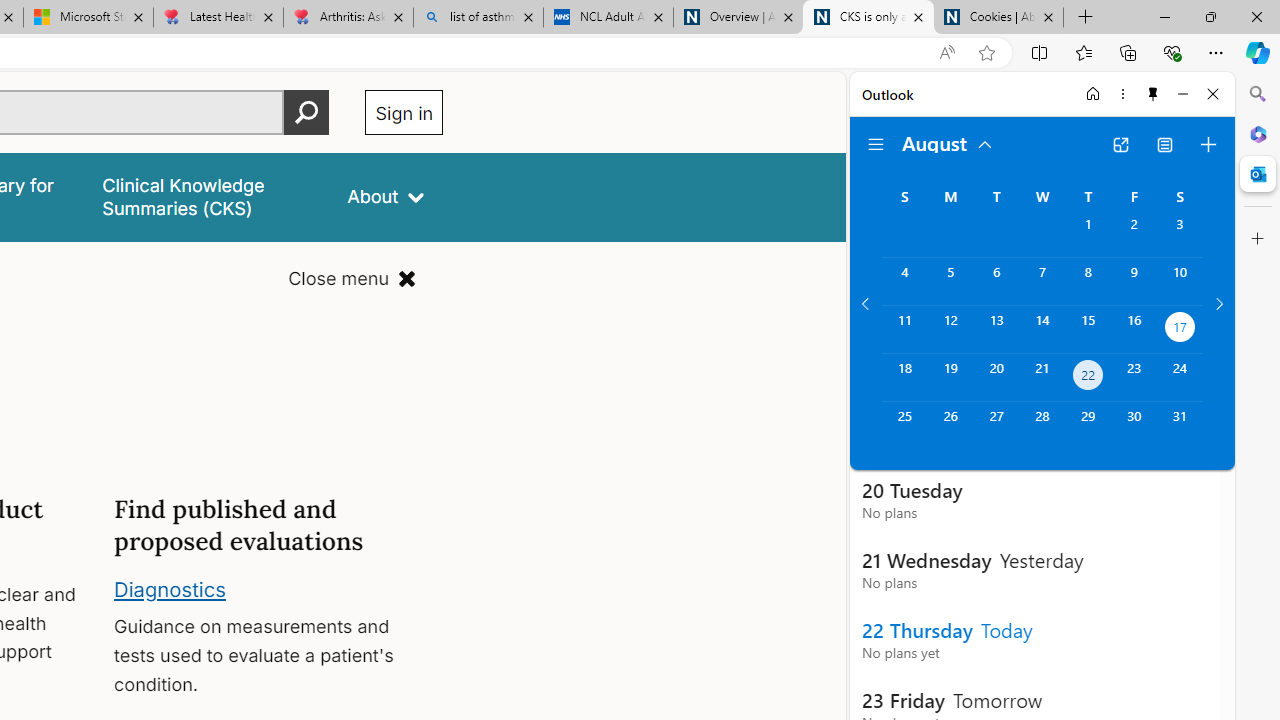 The width and height of the screenshot is (1280, 720). I want to click on Tuesday, August 27, 2024. , so click(996, 426).